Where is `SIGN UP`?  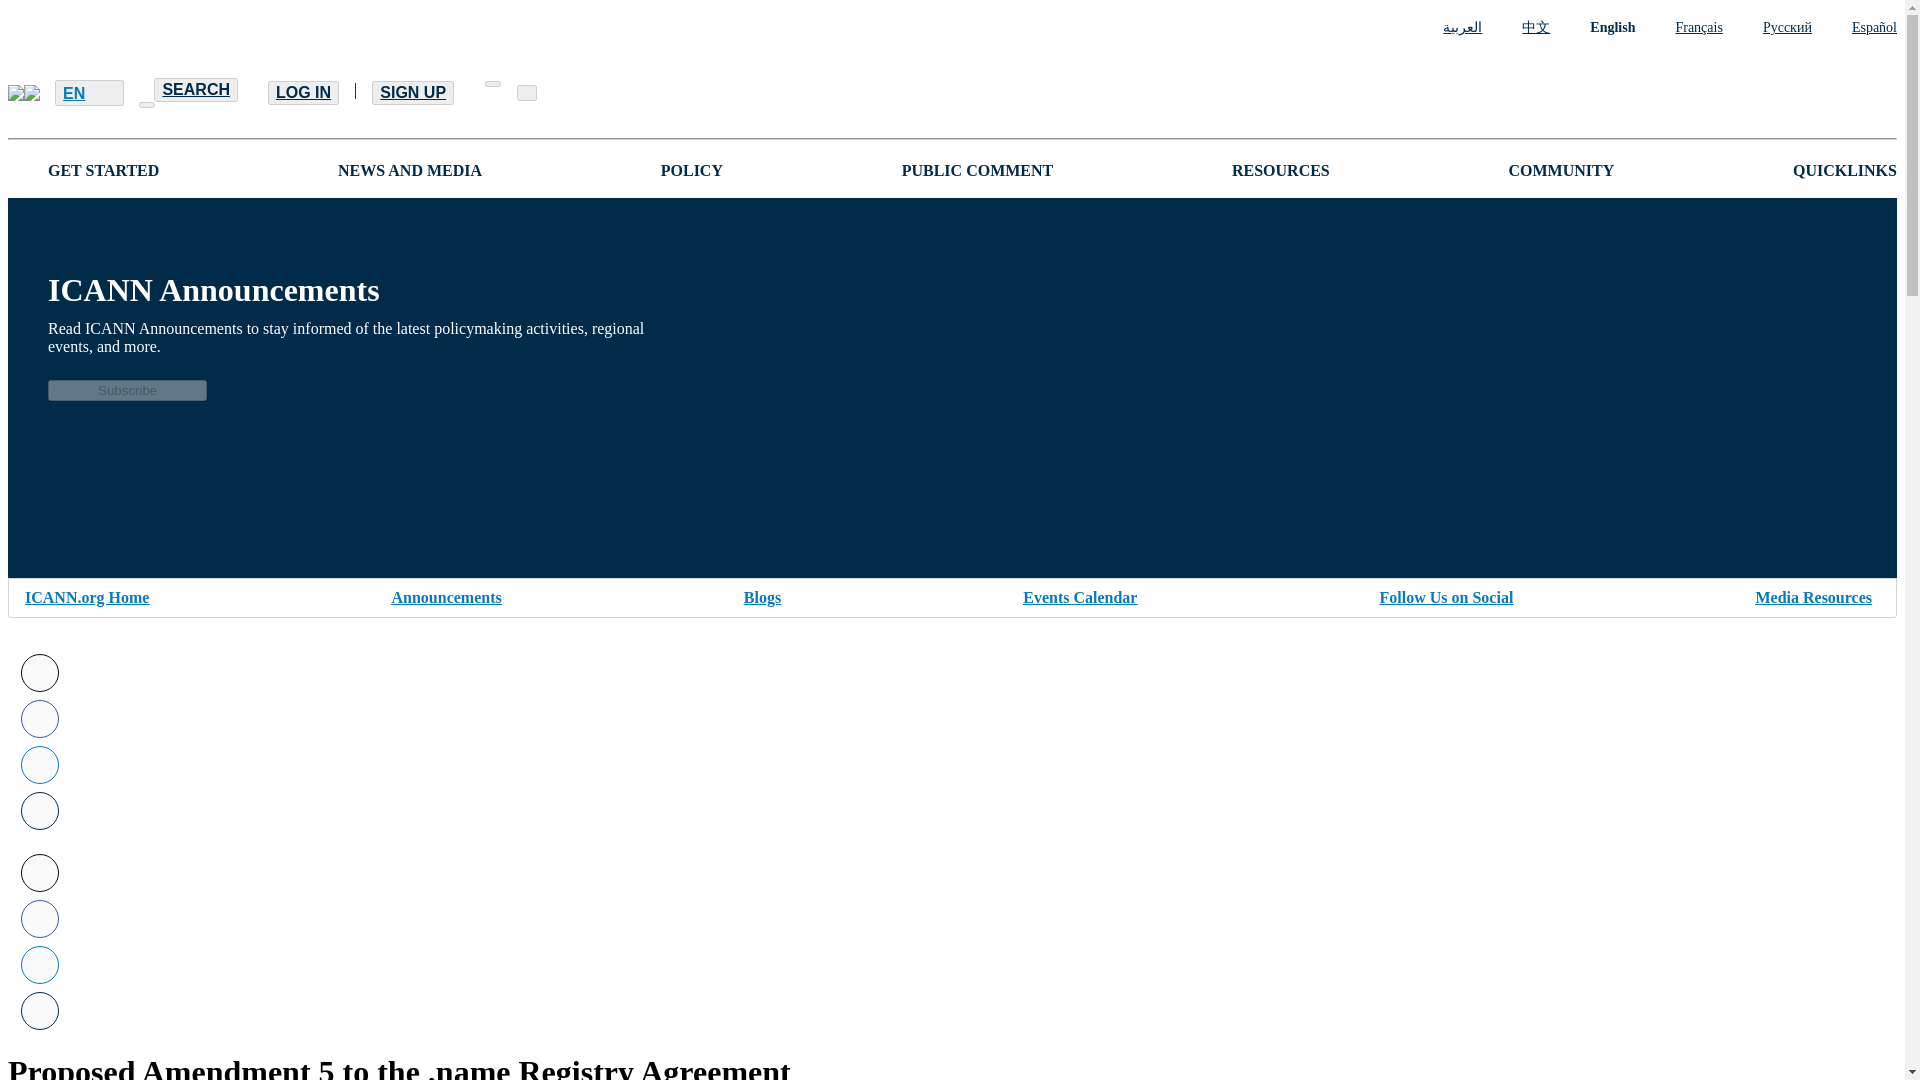
SIGN UP is located at coordinates (412, 92).